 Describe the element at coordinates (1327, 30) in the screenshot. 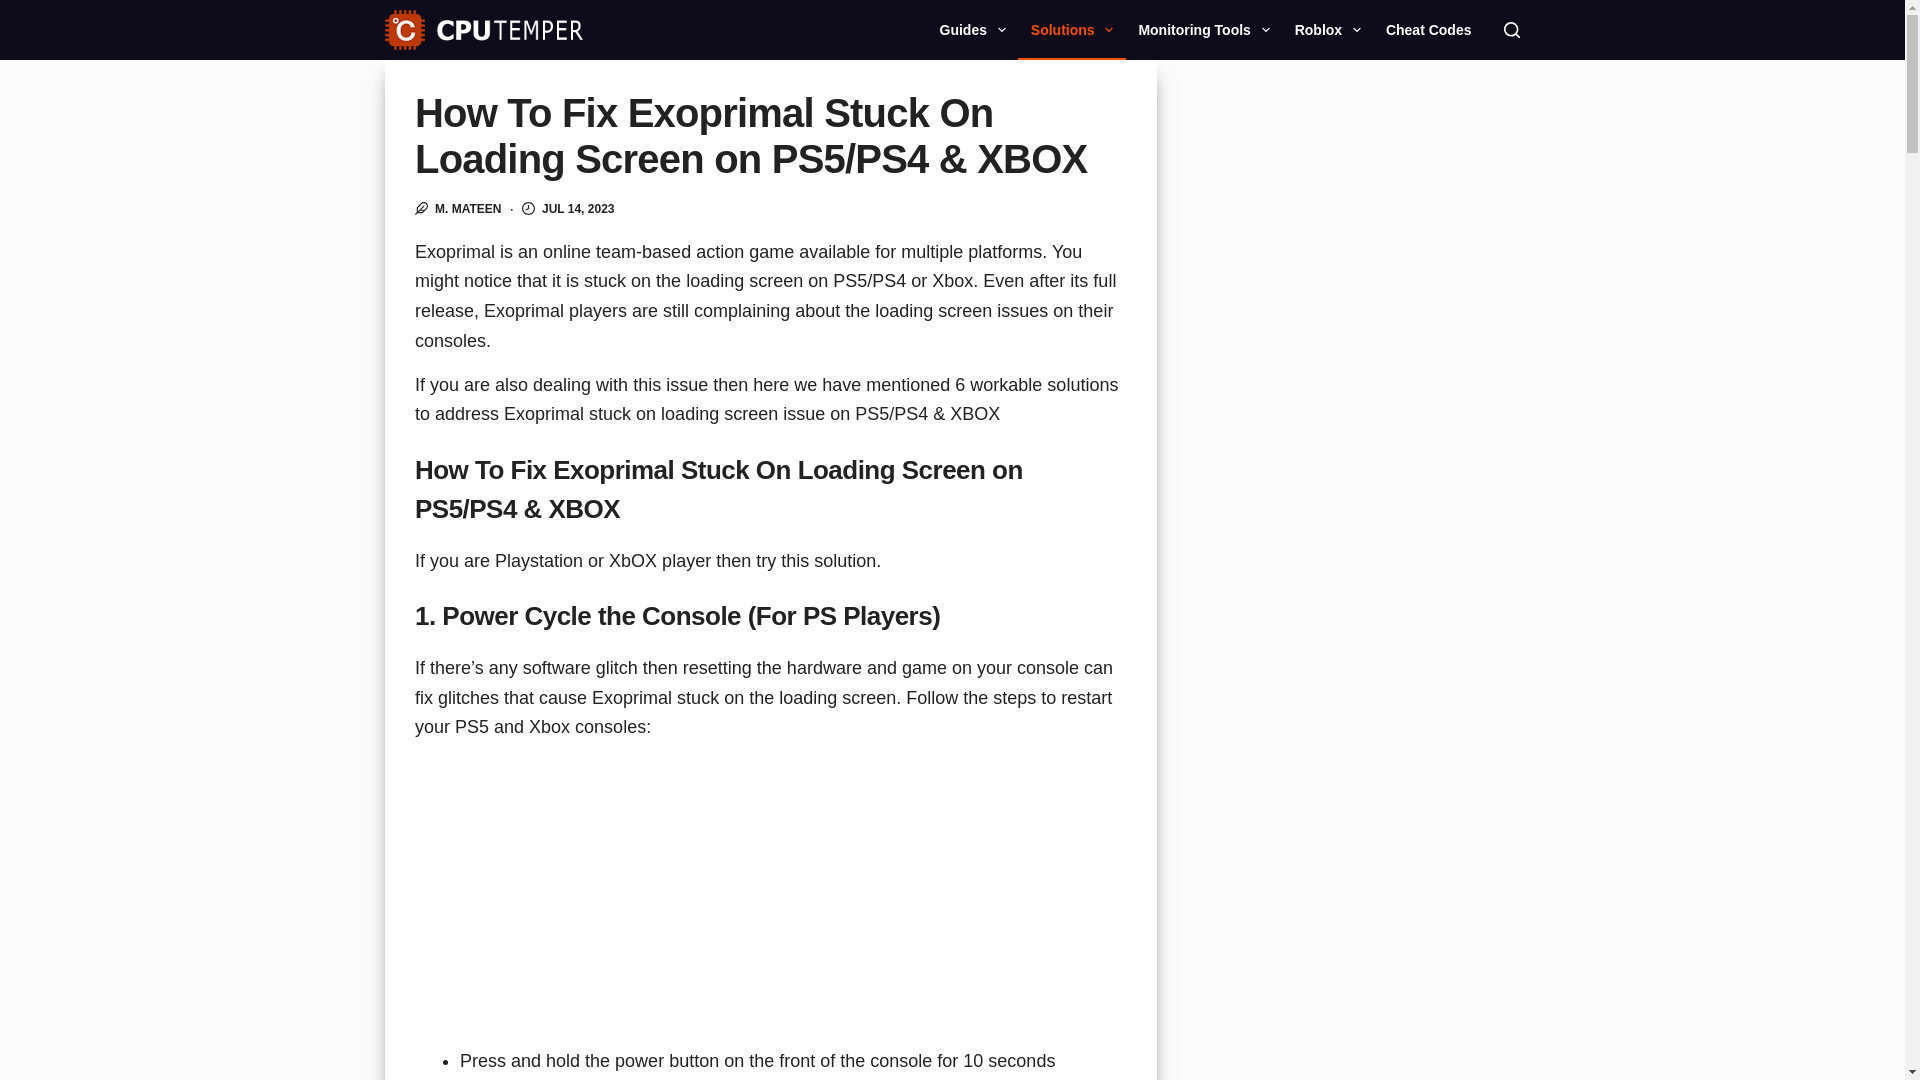

I see `Roblox` at that location.